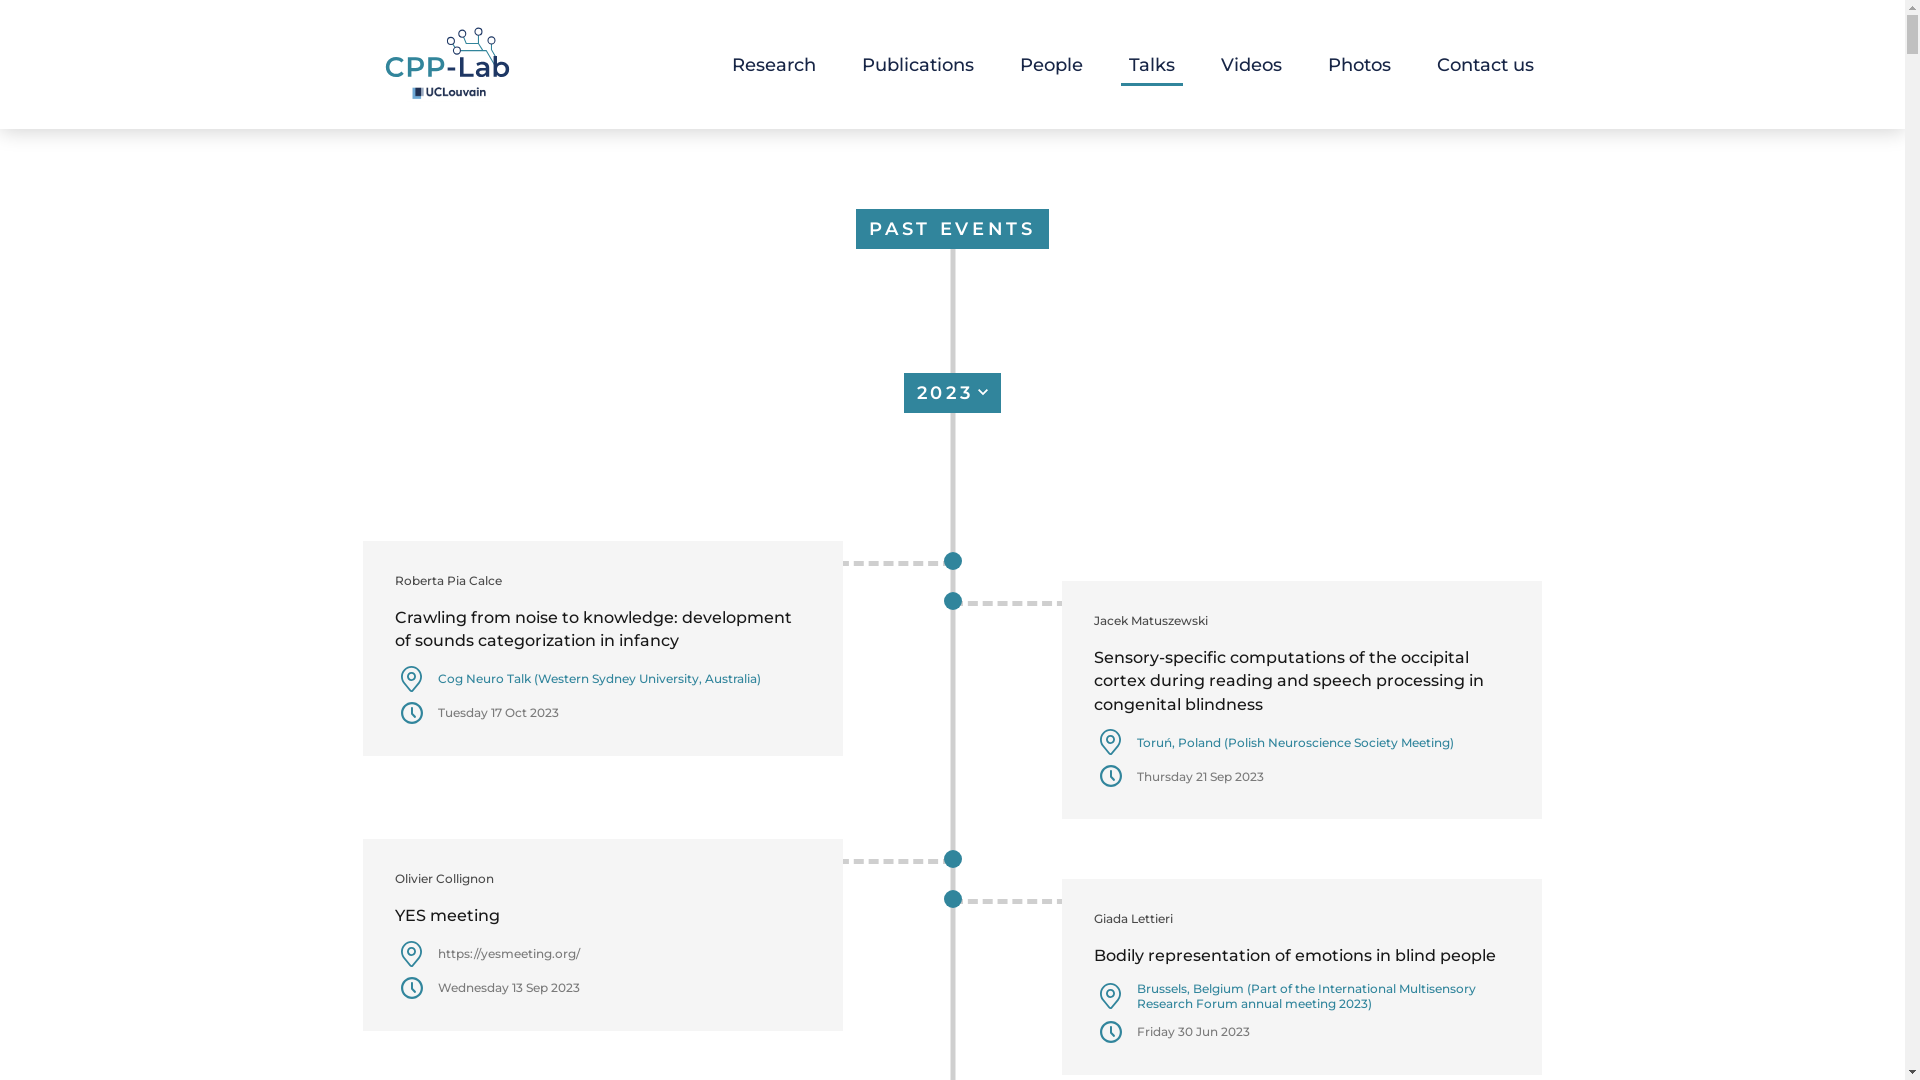  Describe the element at coordinates (1360, 65) in the screenshot. I see `Photos` at that location.